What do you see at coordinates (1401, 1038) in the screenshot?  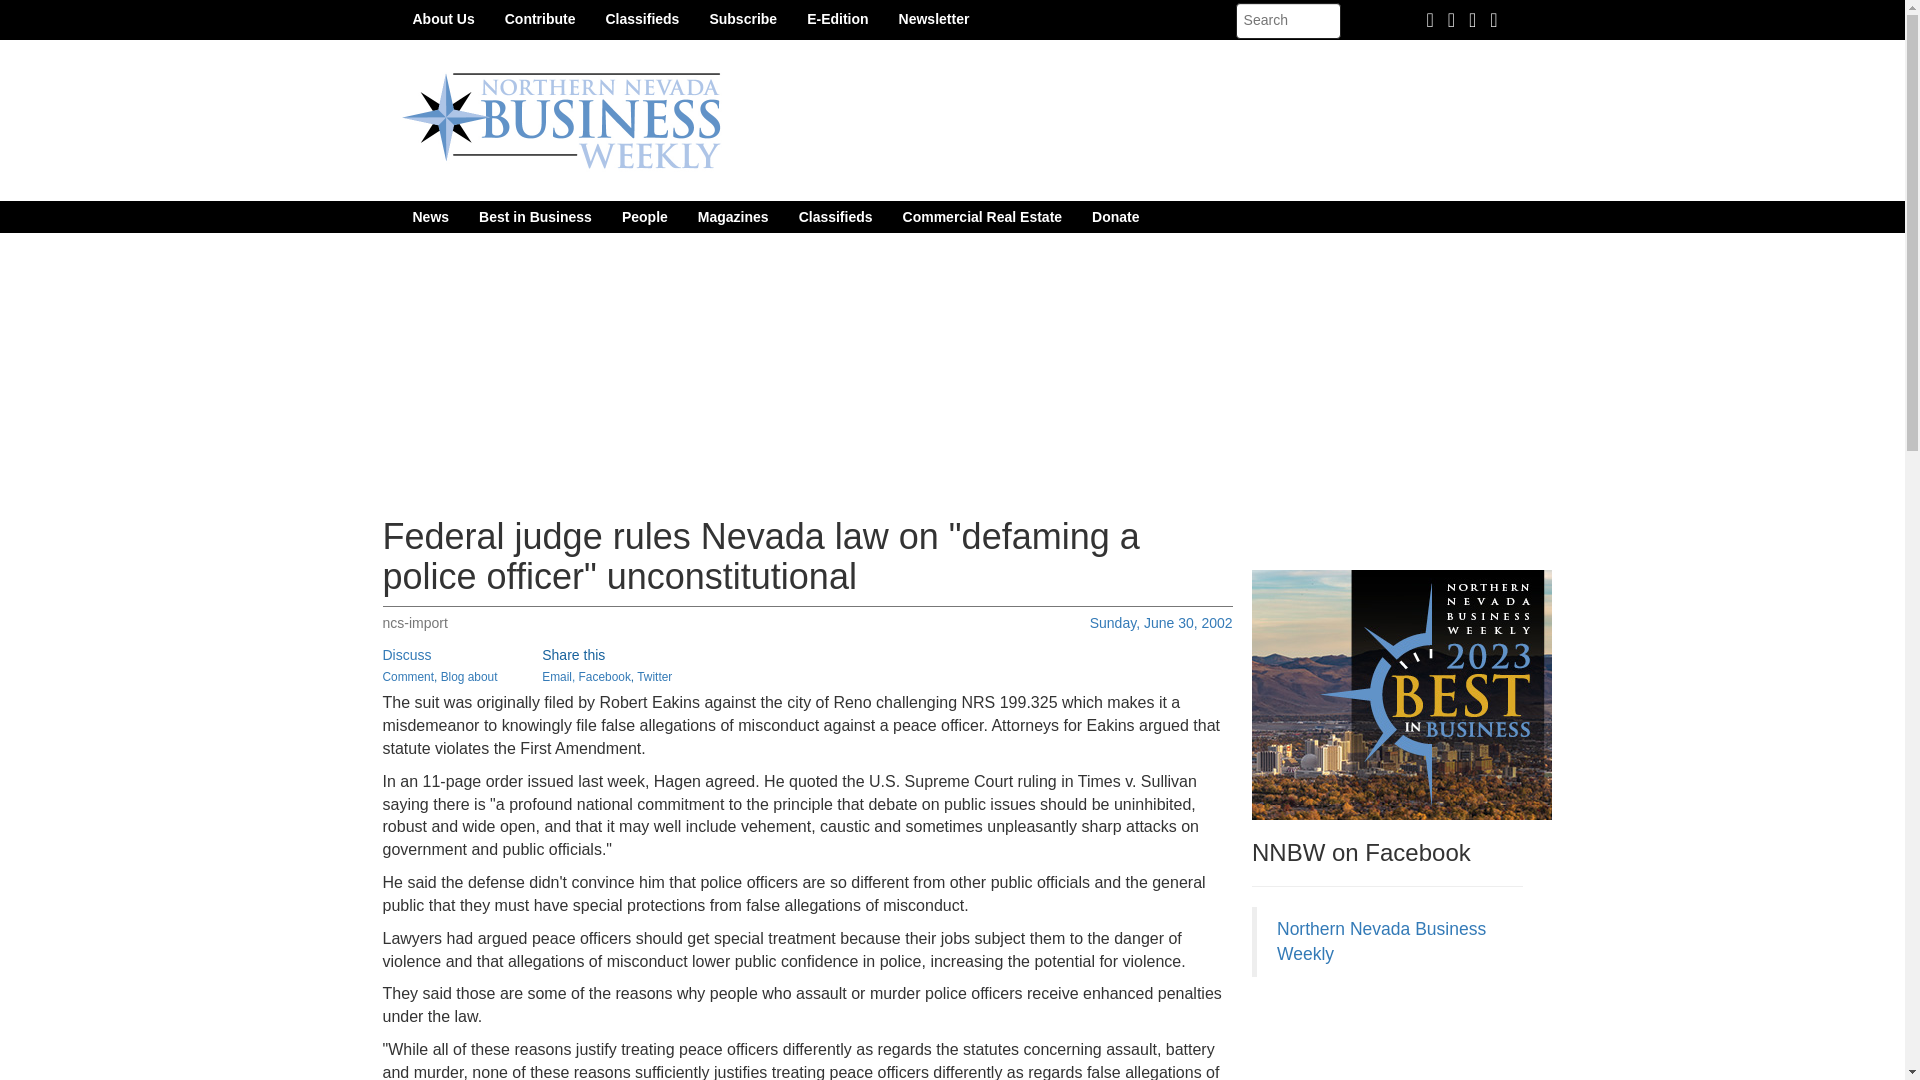 I see `3rd party ad content` at bounding box center [1401, 1038].